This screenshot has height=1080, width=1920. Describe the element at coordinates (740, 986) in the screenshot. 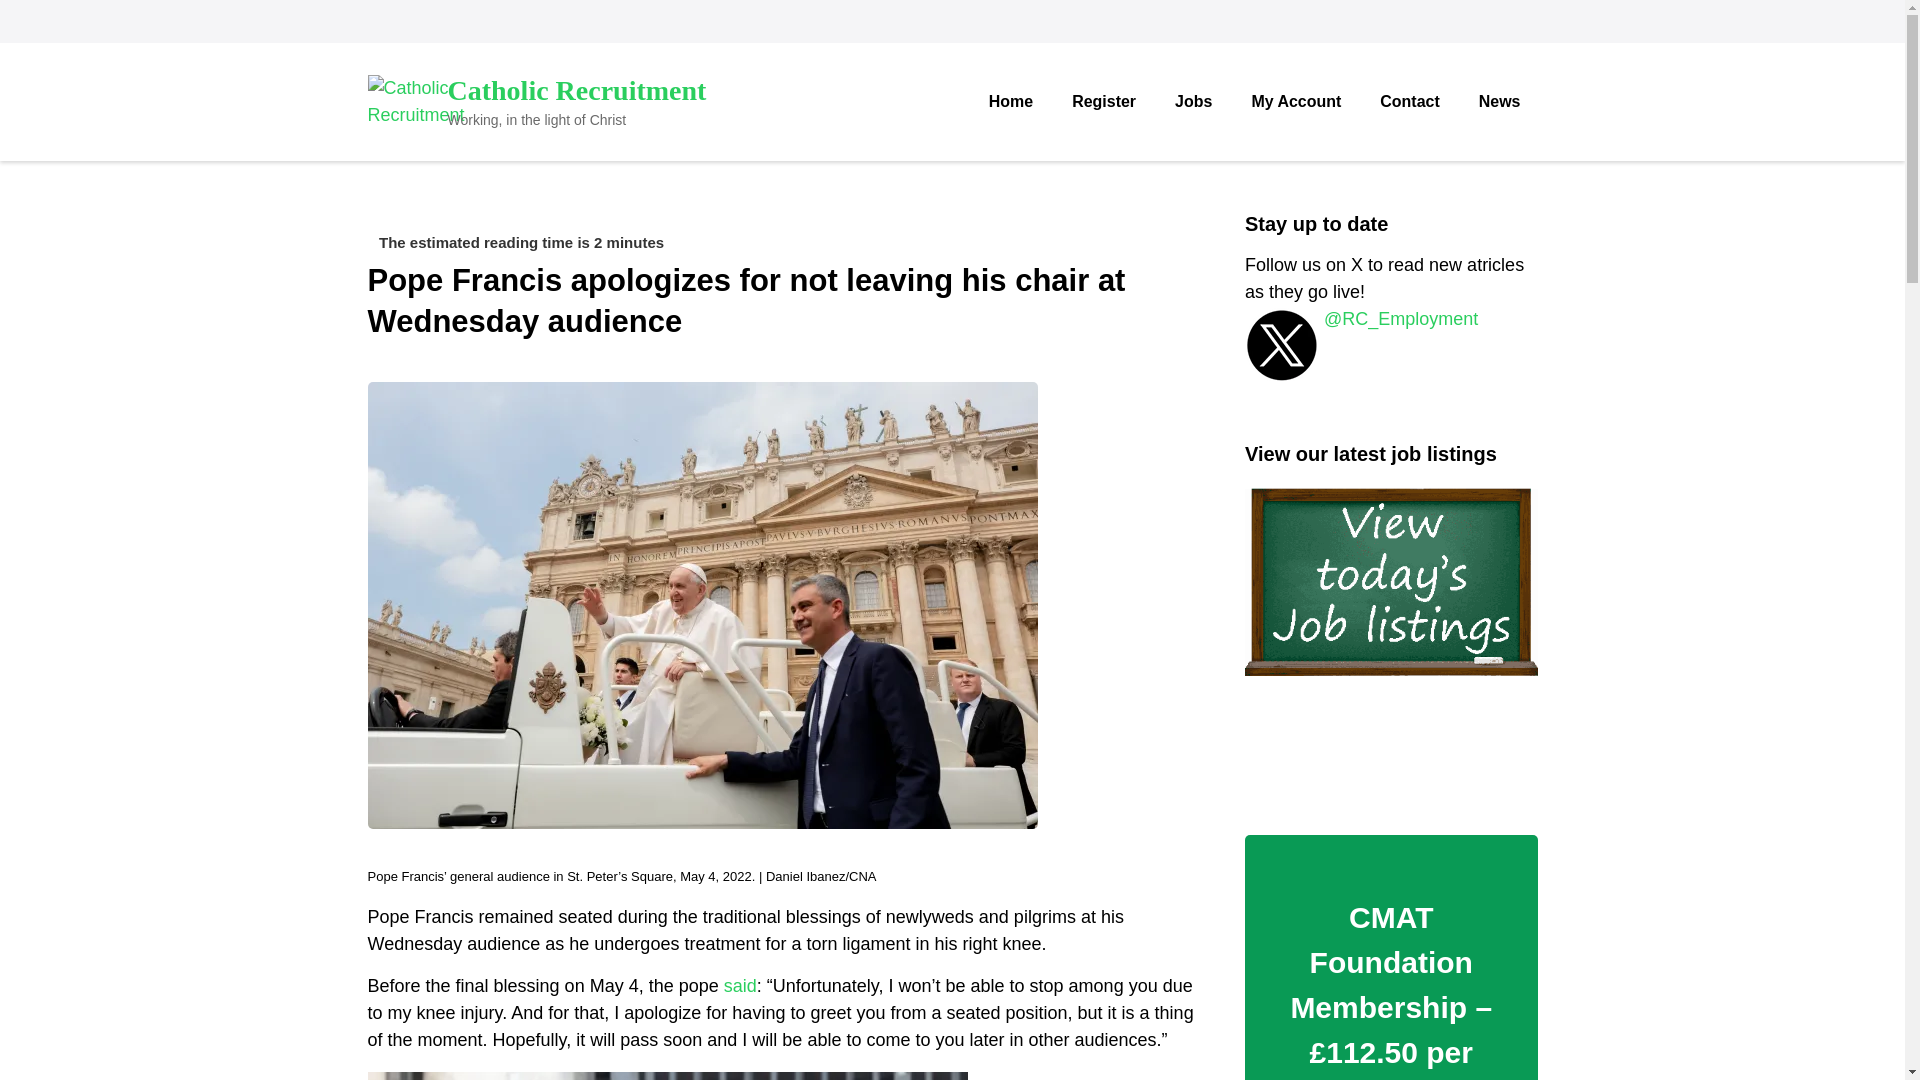

I see `said` at that location.